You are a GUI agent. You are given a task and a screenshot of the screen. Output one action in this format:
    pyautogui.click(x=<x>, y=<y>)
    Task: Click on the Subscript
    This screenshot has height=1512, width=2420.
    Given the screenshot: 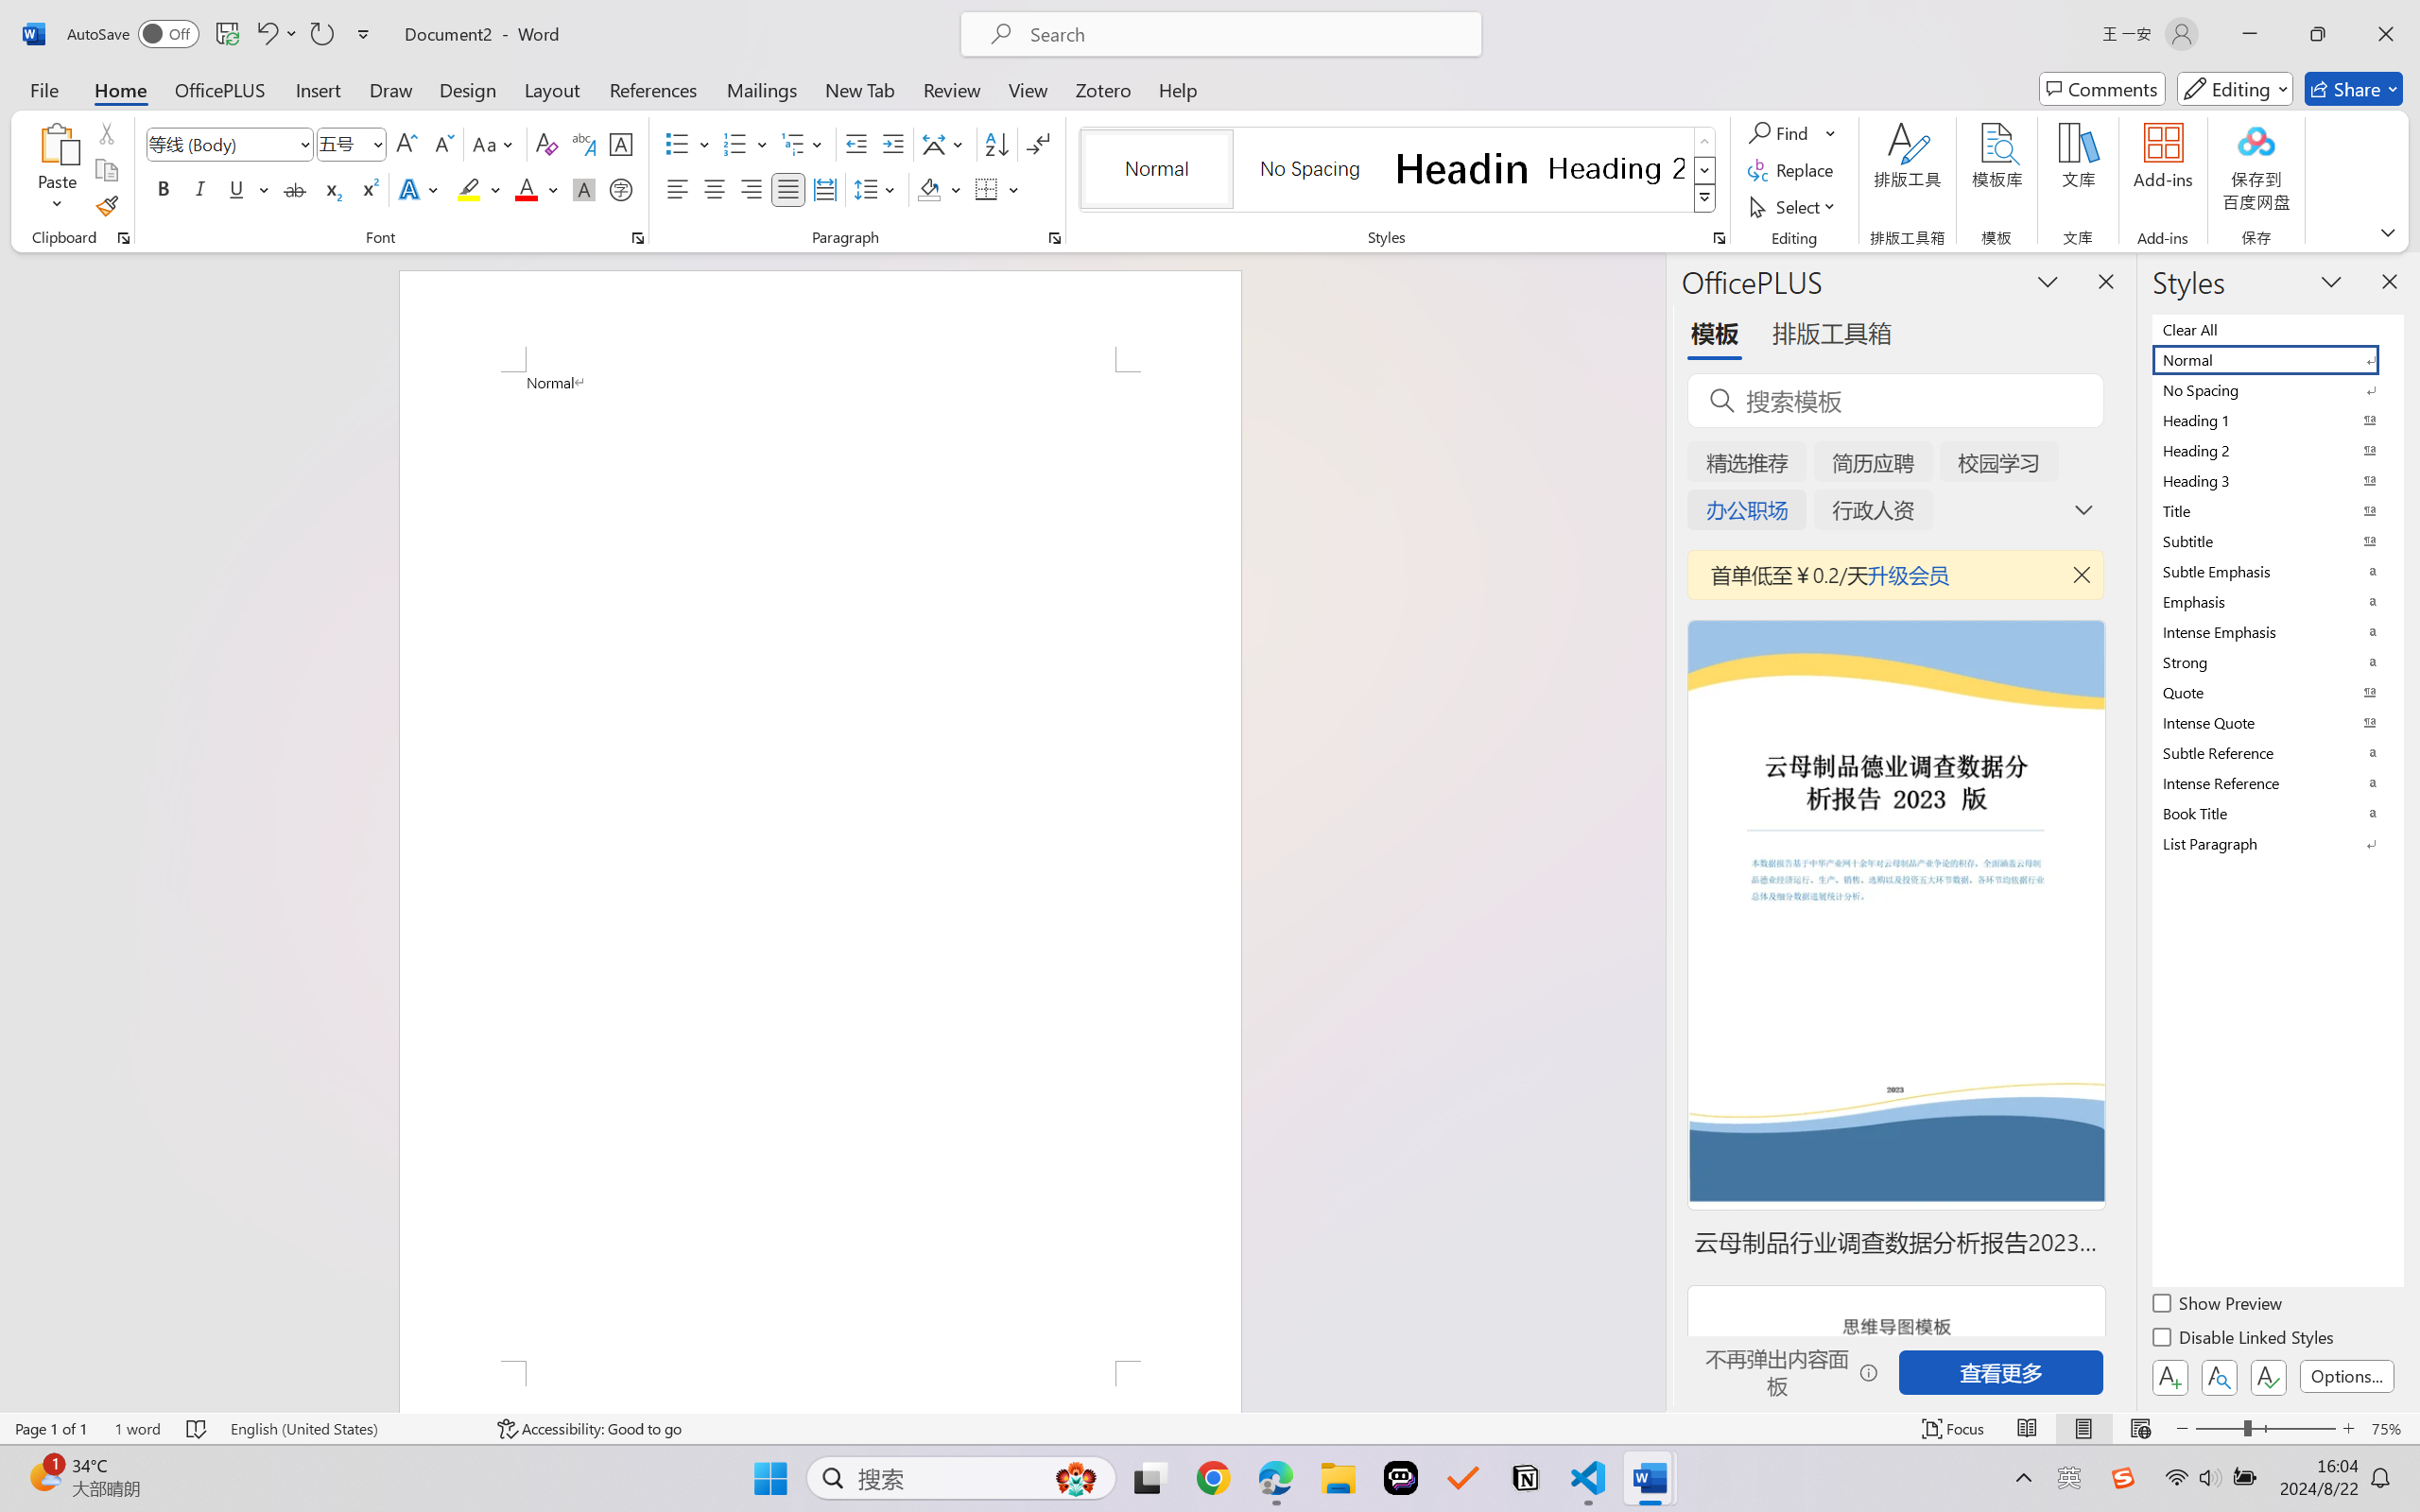 What is the action you would take?
    pyautogui.click(x=331, y=189)
    